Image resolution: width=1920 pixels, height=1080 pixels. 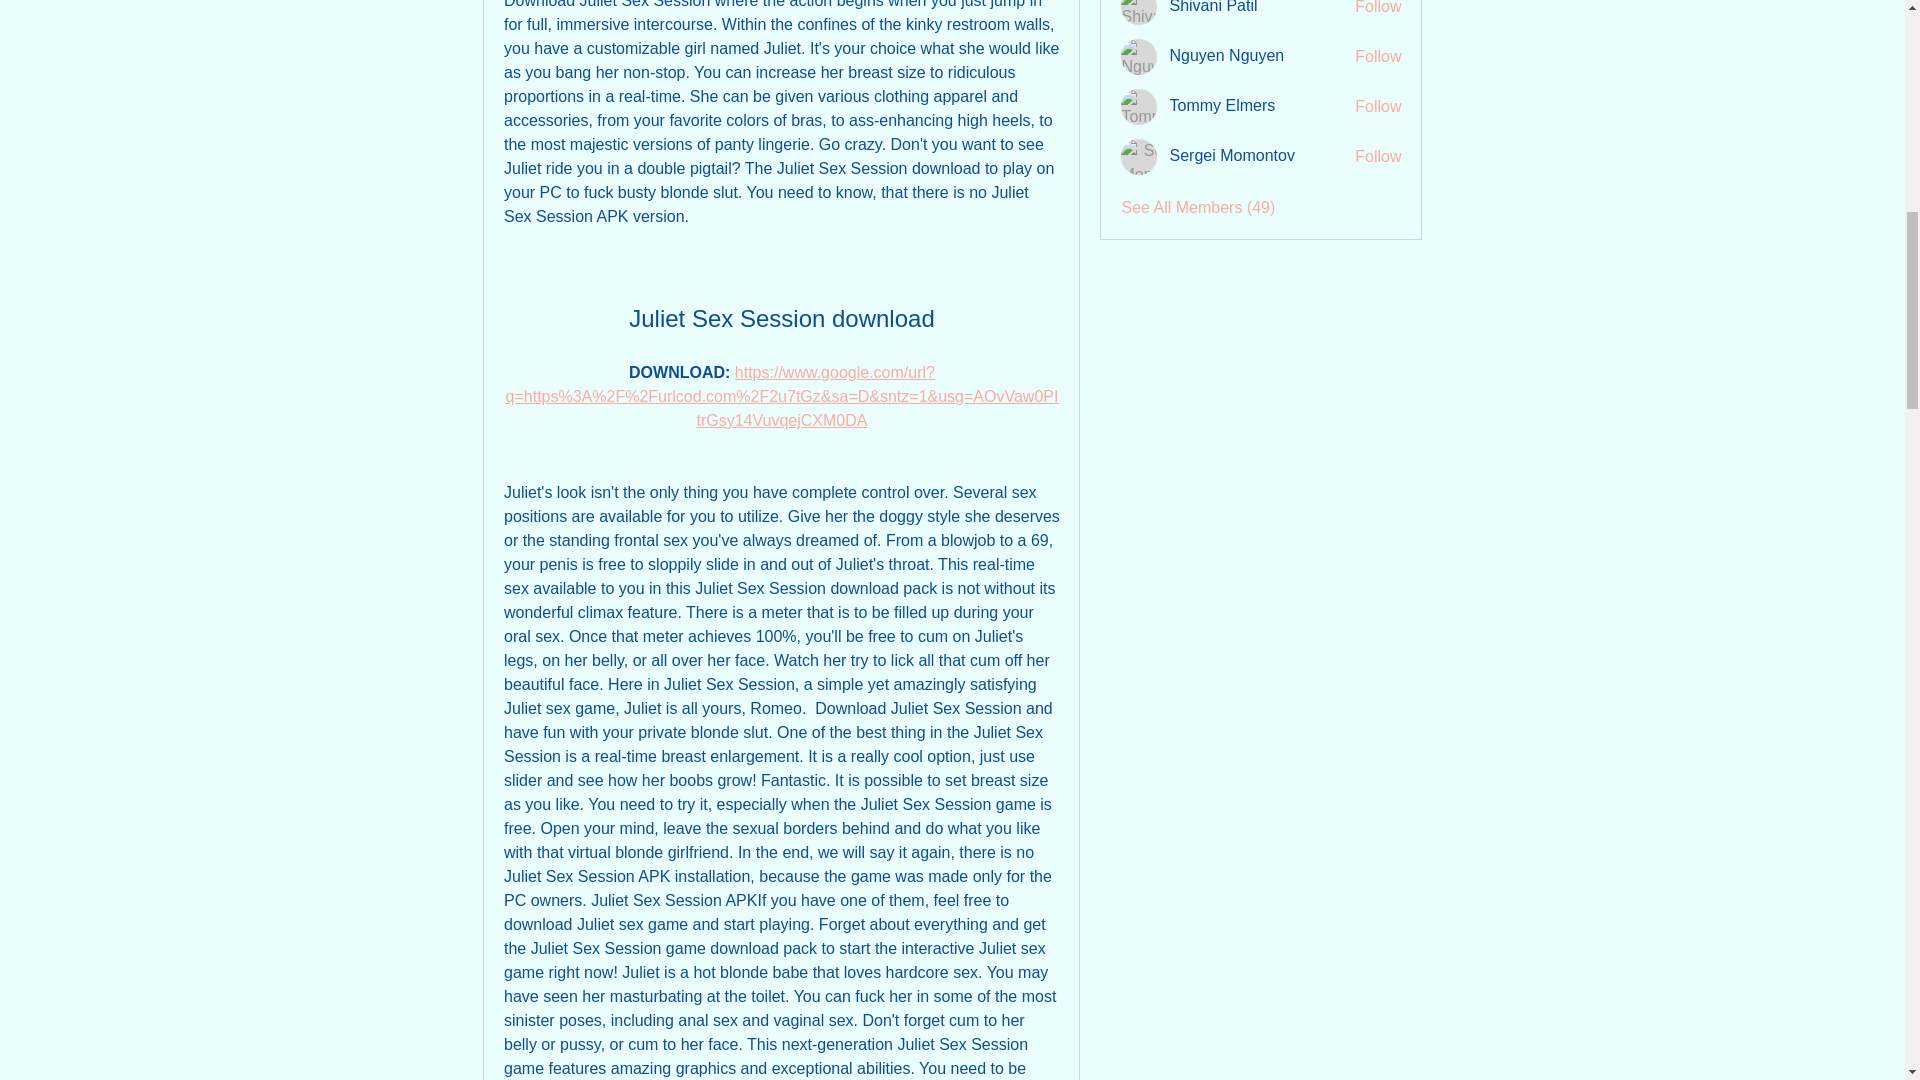 What do you see at coordinates (1378, 156) in the screenshot?
I see `Follow` at bounding box center [1378, 156].